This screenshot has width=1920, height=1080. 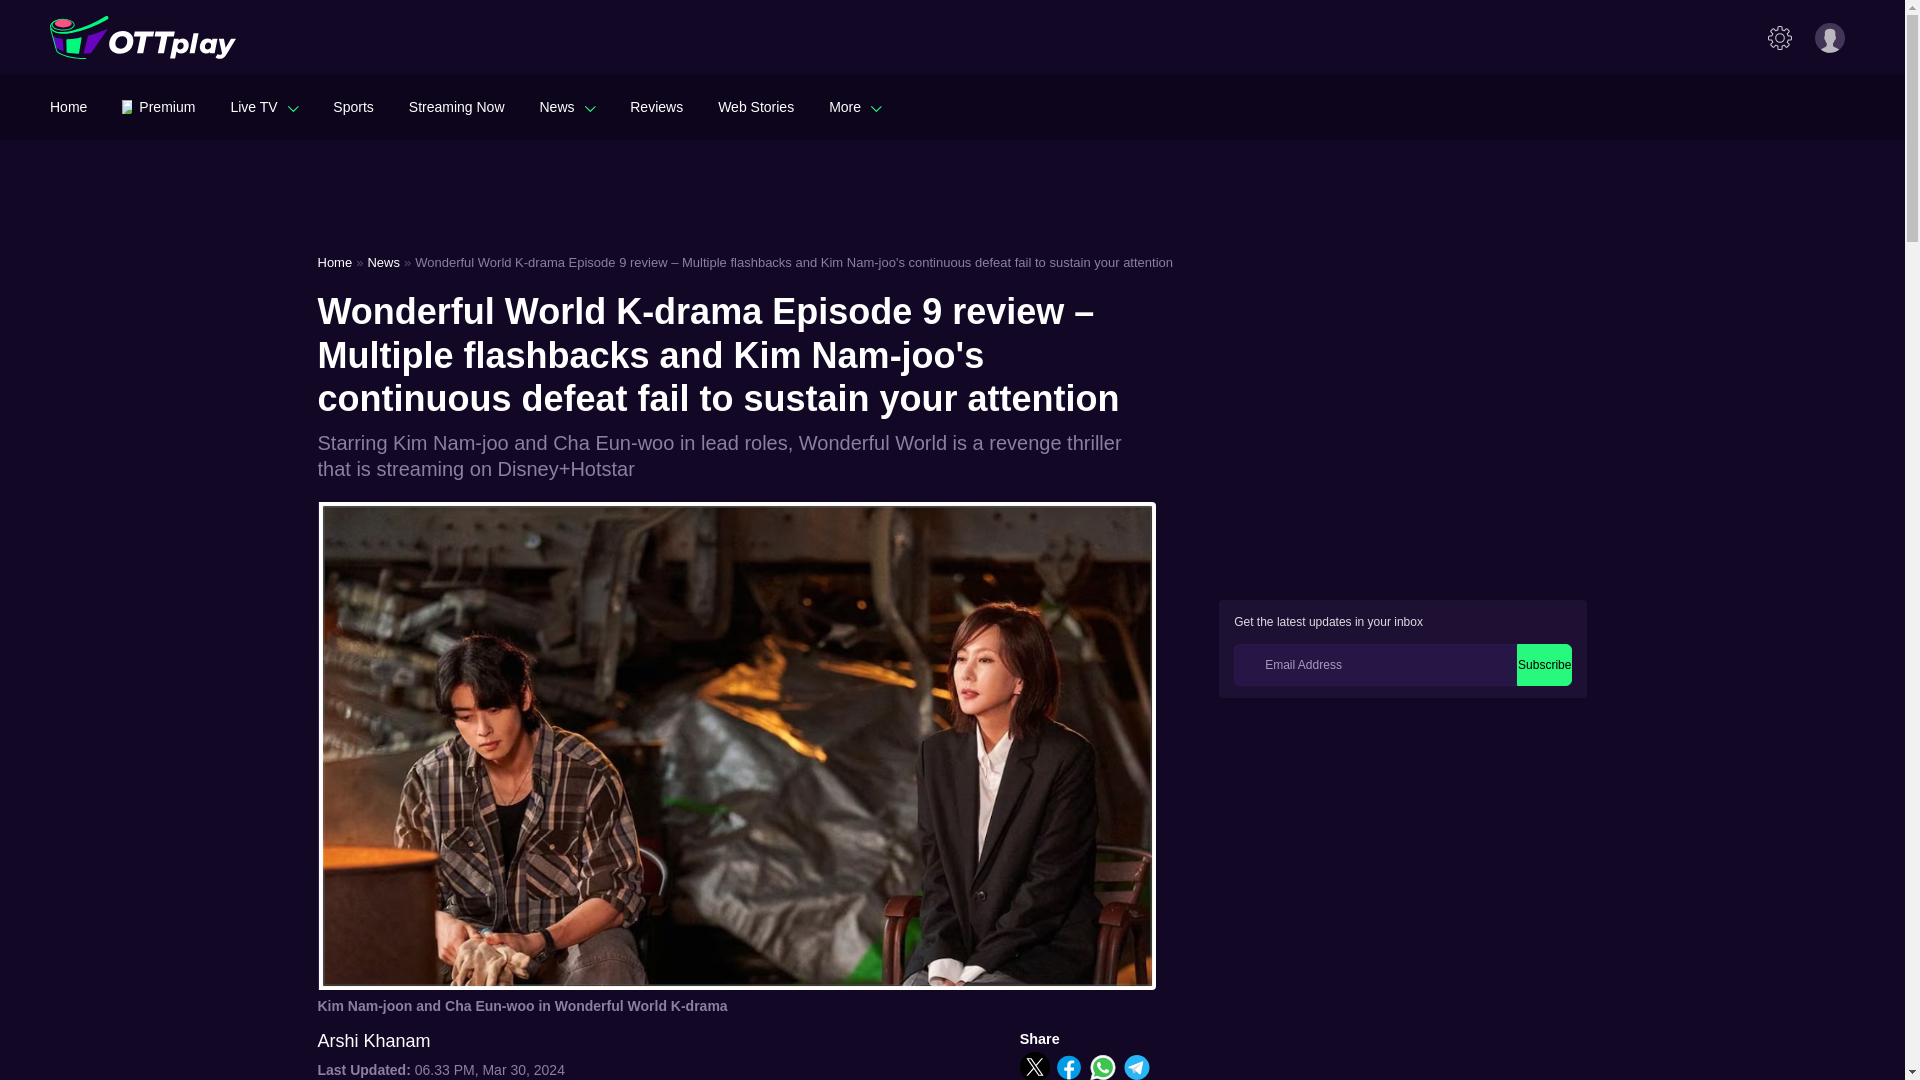 I want to click on Premium, so click(x=158, y=106).